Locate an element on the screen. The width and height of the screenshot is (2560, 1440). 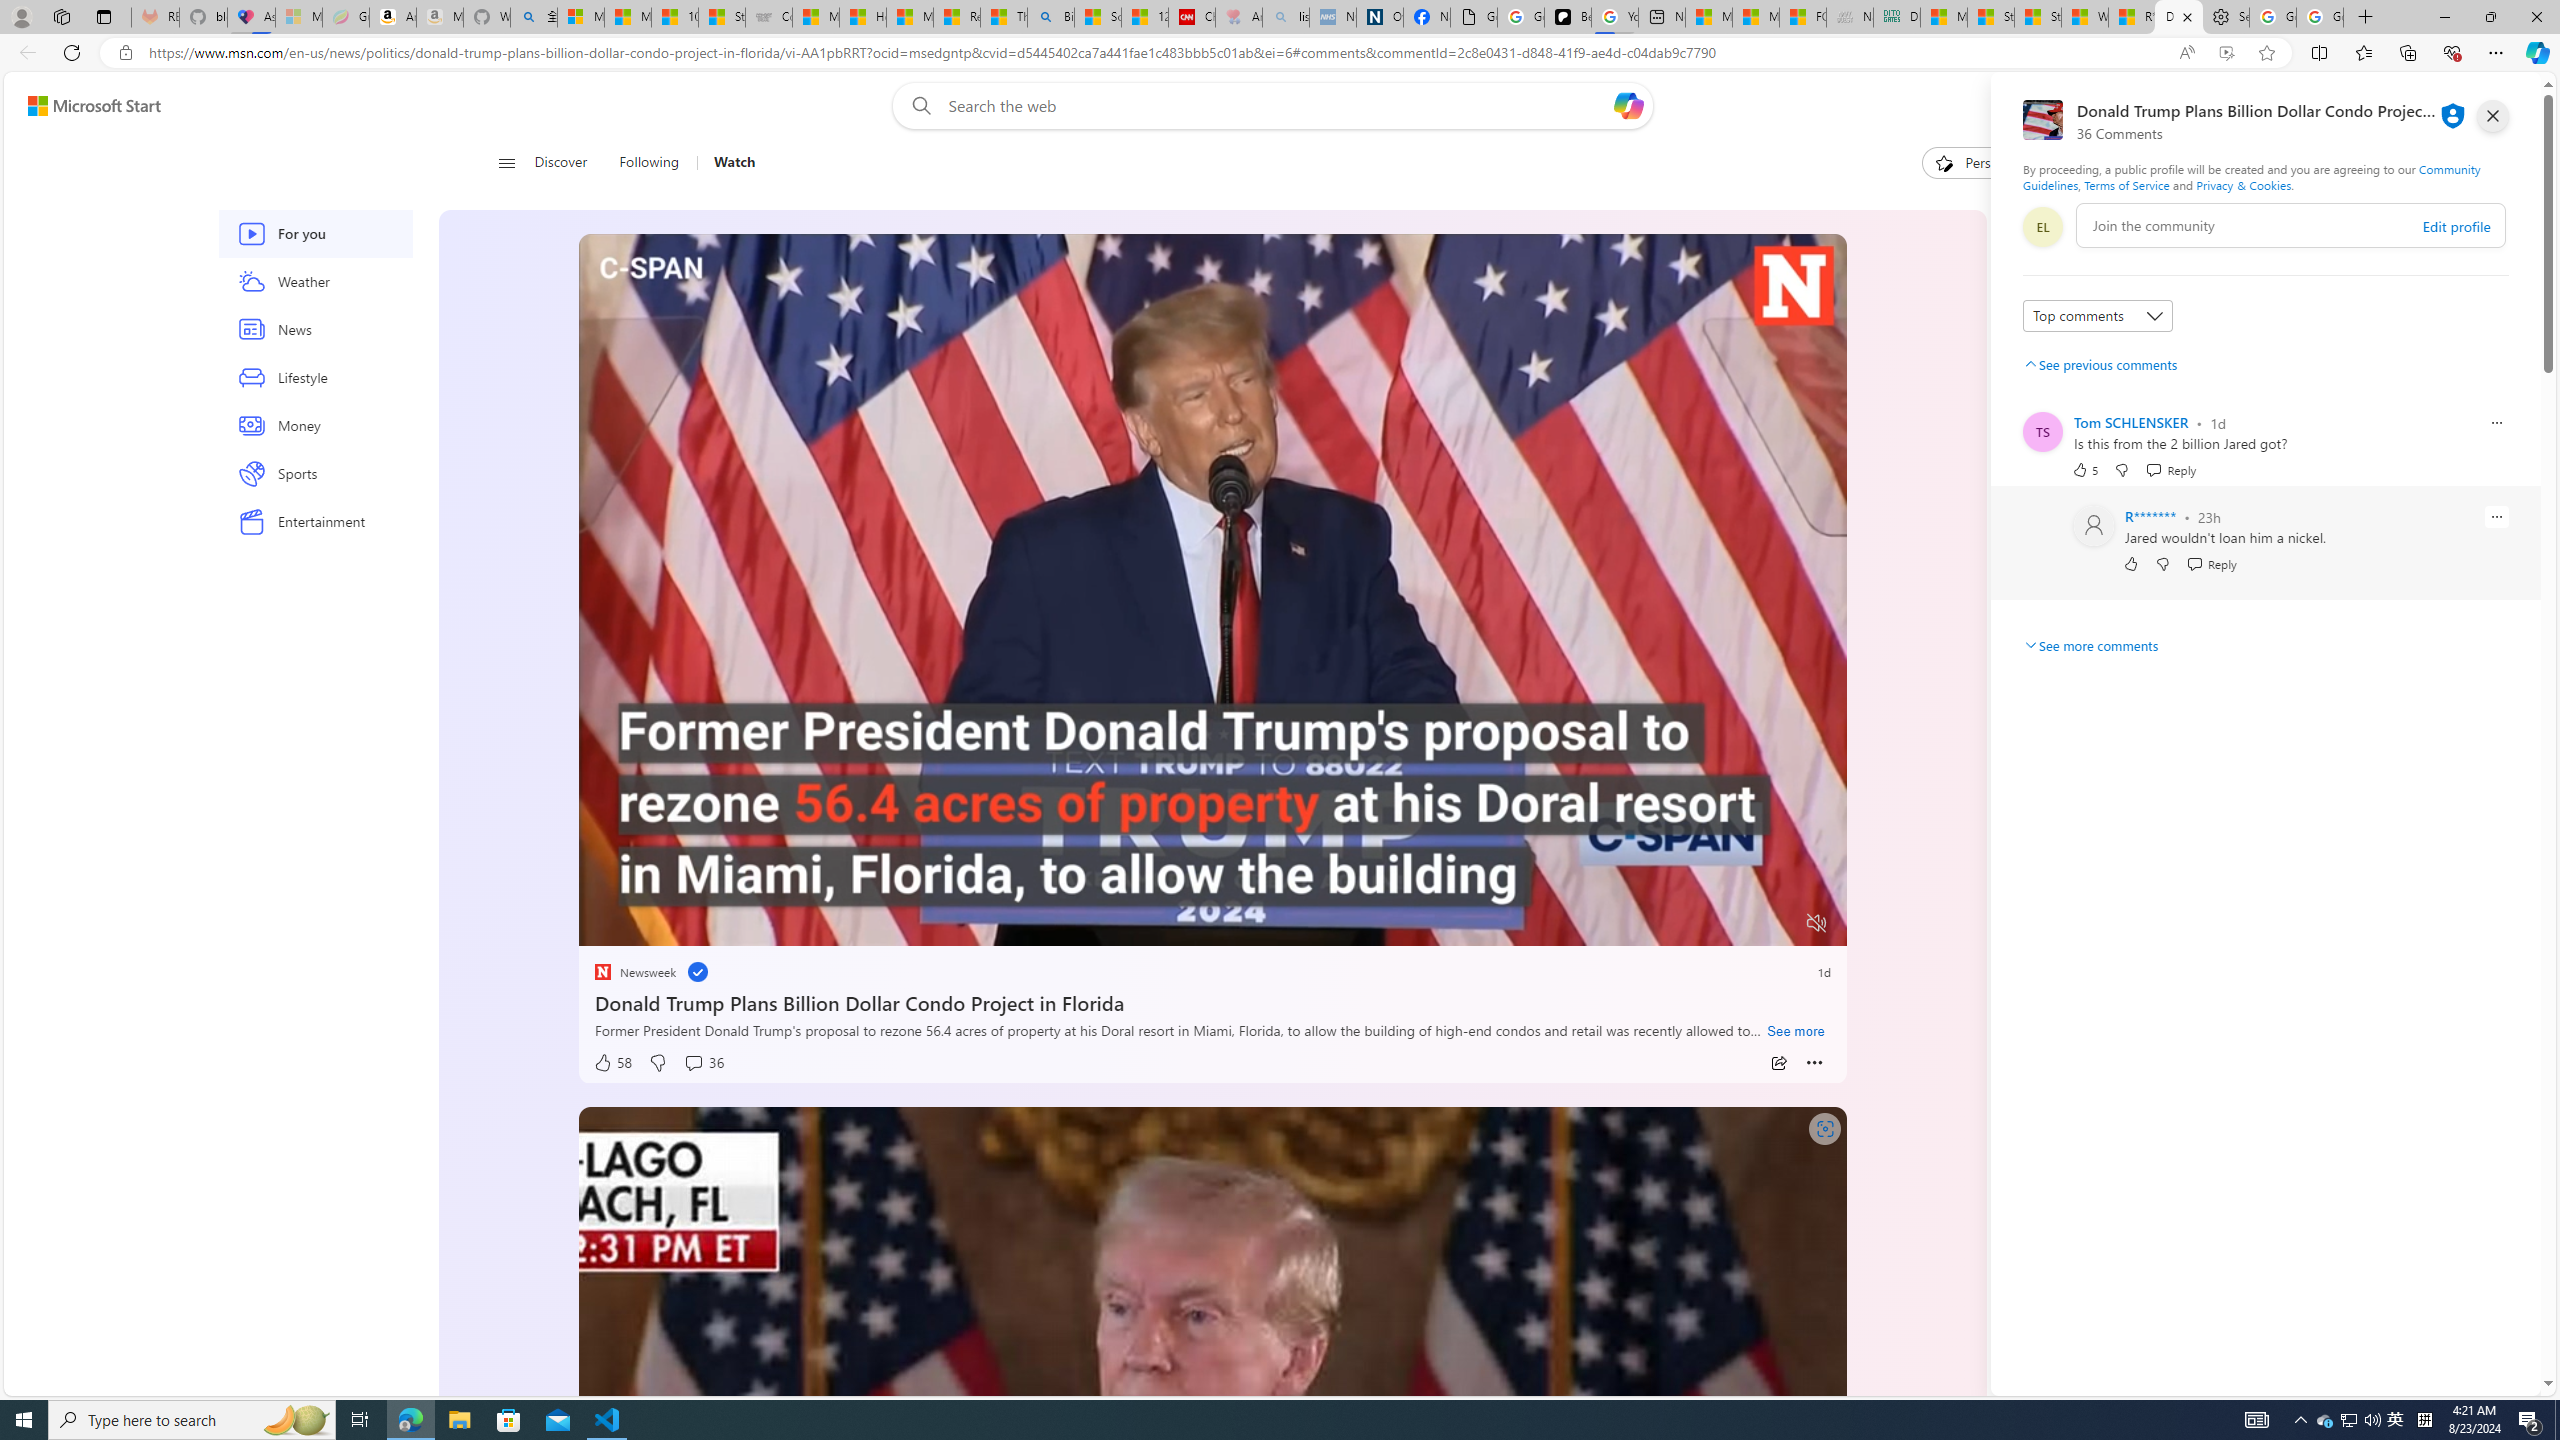
comment-box is located at coordinates (2291, 225).